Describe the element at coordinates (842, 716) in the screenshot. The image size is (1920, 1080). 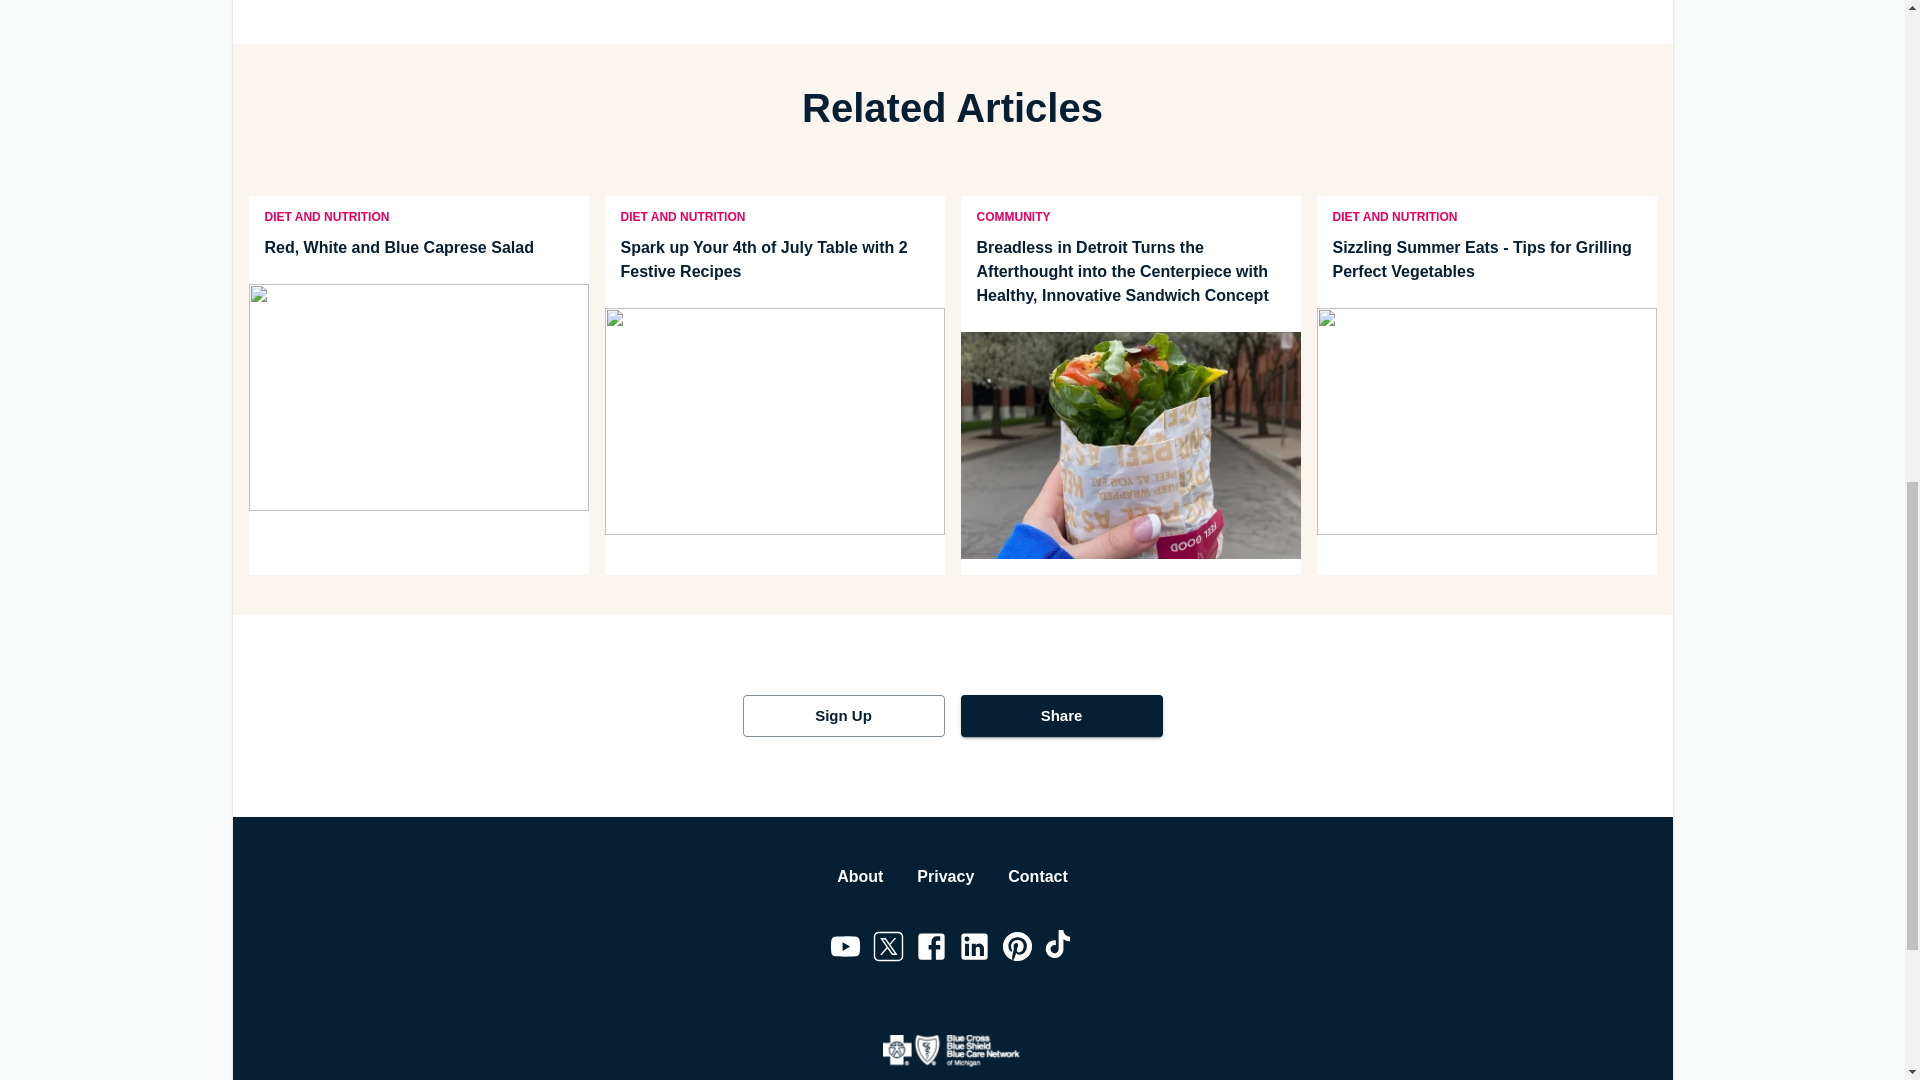
I see `Sign Up` at that location.